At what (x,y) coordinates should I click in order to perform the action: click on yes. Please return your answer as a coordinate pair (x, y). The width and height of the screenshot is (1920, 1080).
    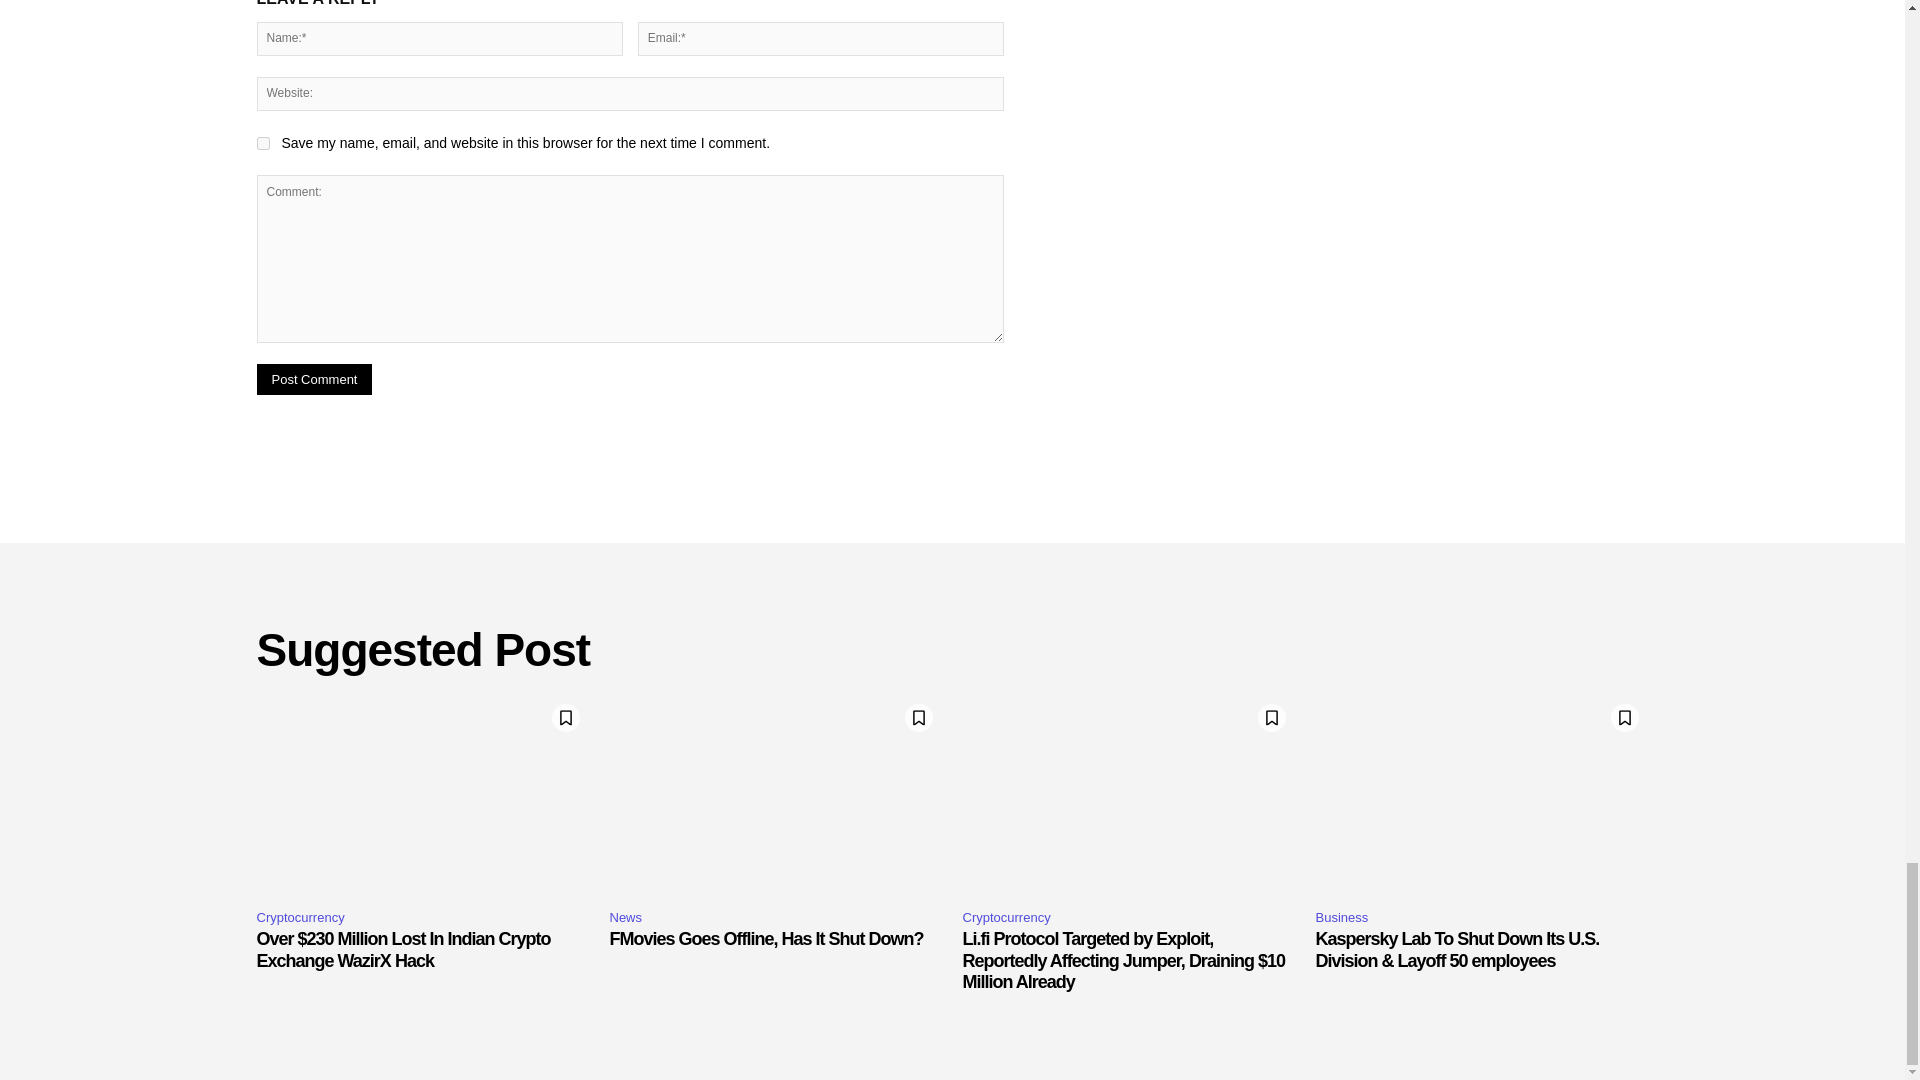
    Looking at the image, I should click on (262, 144).